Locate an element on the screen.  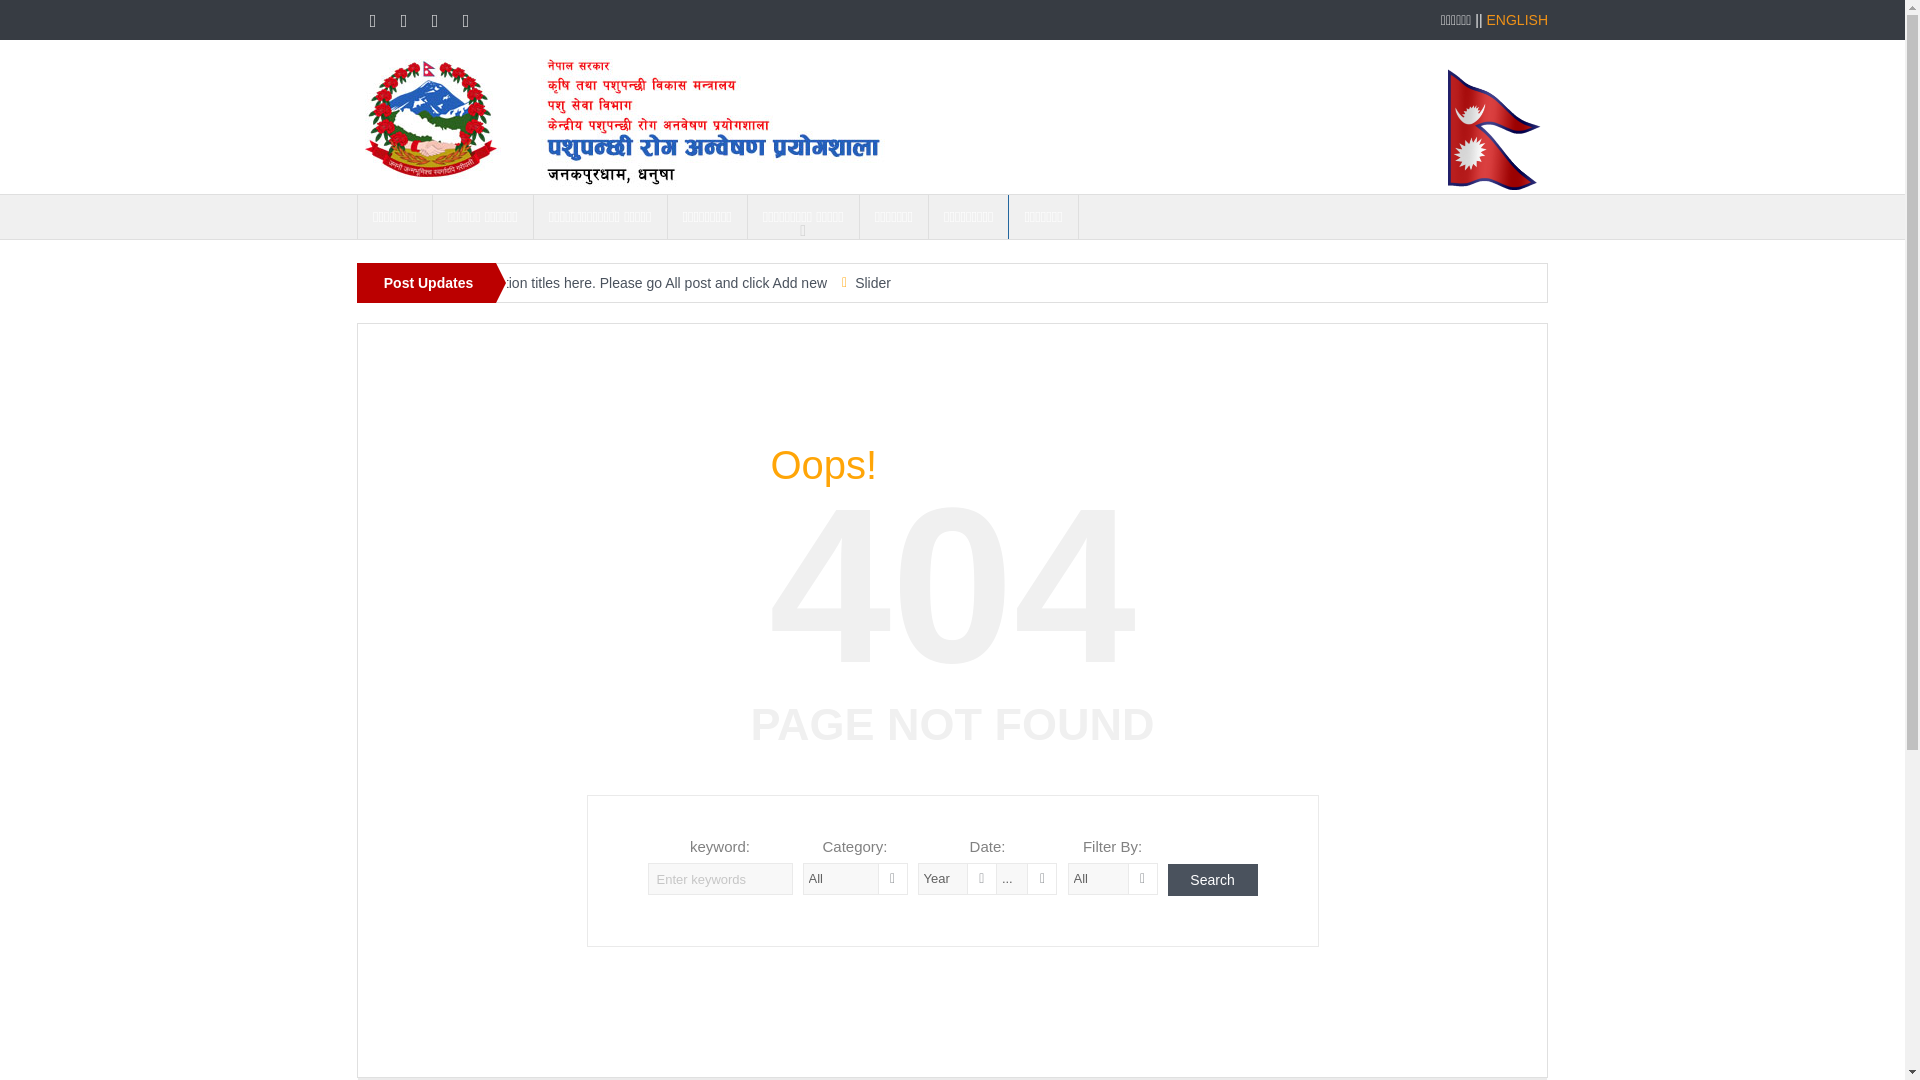
Slider is located at coordinates (872, 282).